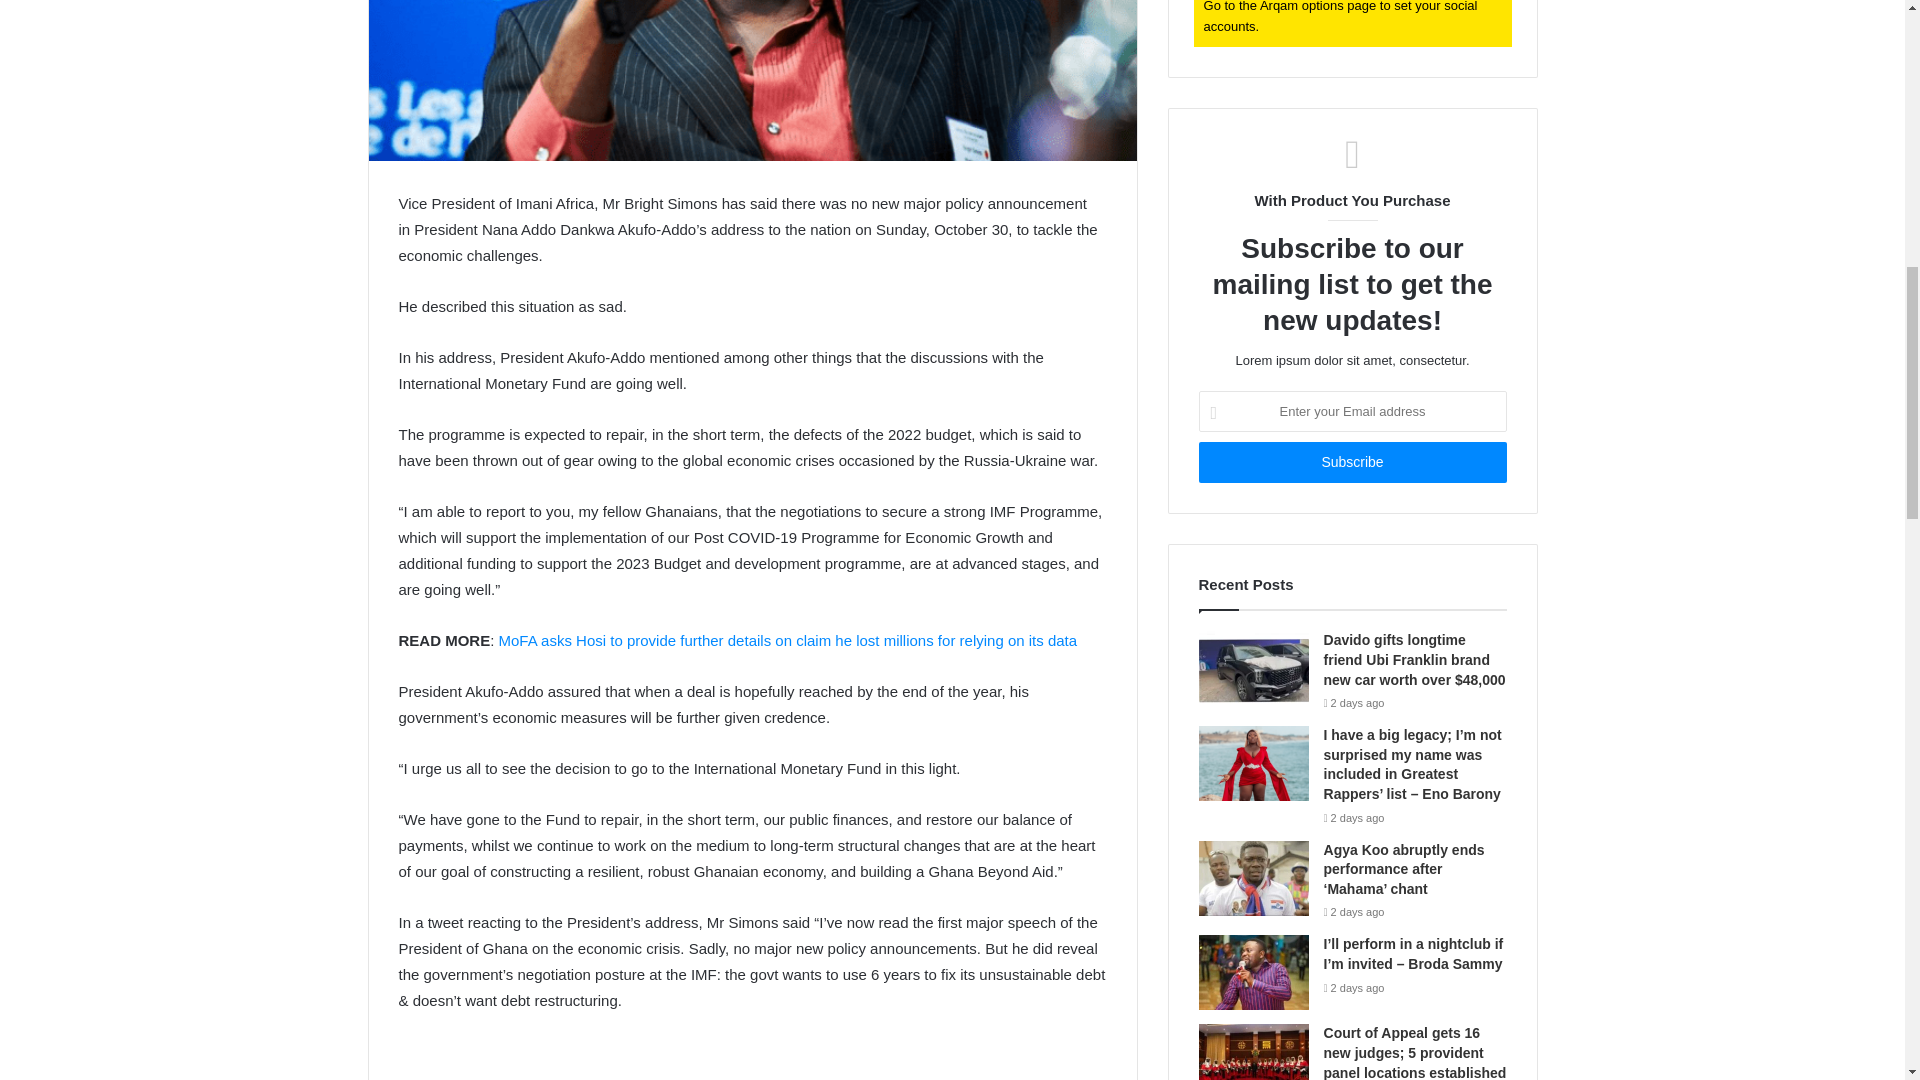 The height and width of the screenshot is (1080, 1920). What do you see at coordinates (1352, 462) in the screenshot?
I see `Subscribe` at bounding box center [1352, 462].